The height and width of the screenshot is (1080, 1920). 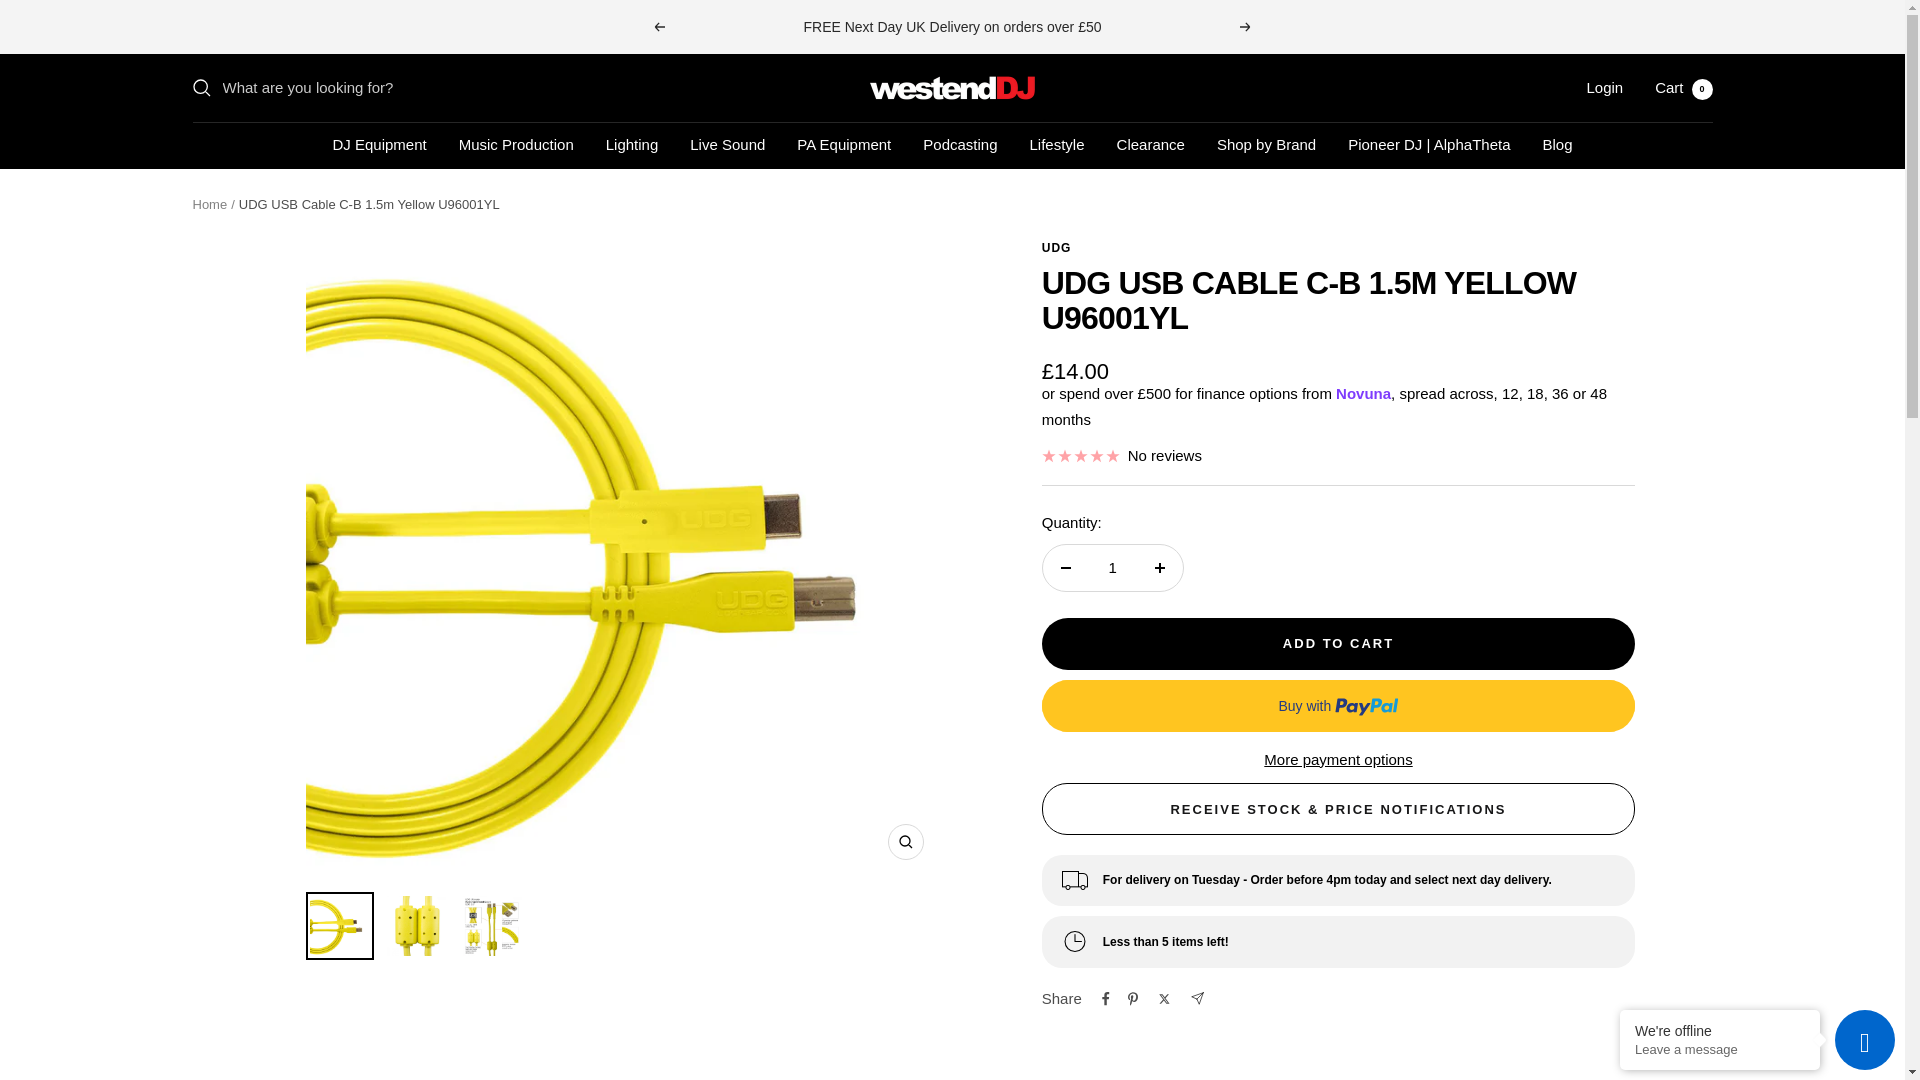 What do you see at coordinates (209, 204) in the screenshot?
I see `1` at bounding box center [209, 204].